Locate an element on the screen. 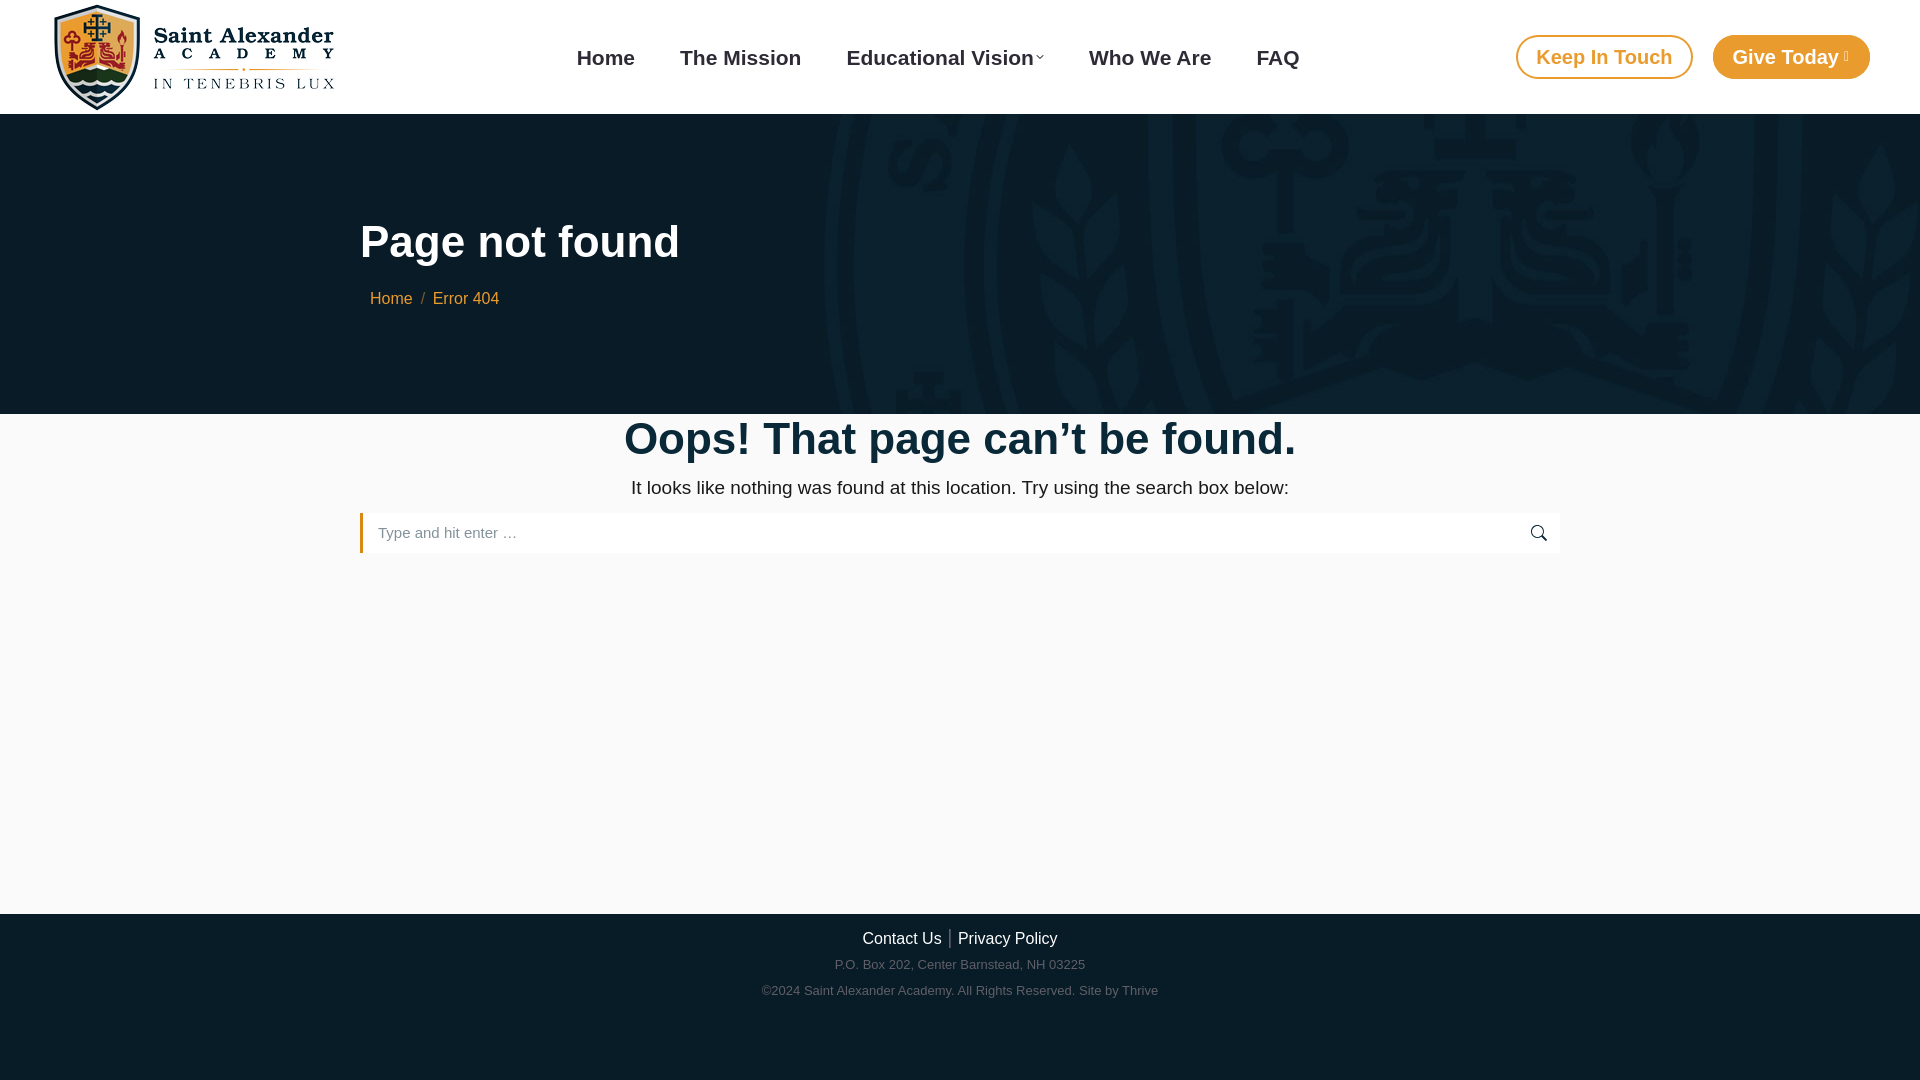 Image resolution: width=1920 pixels, height=1080 pixels. FAQ is located at coordinates (1276, 56).